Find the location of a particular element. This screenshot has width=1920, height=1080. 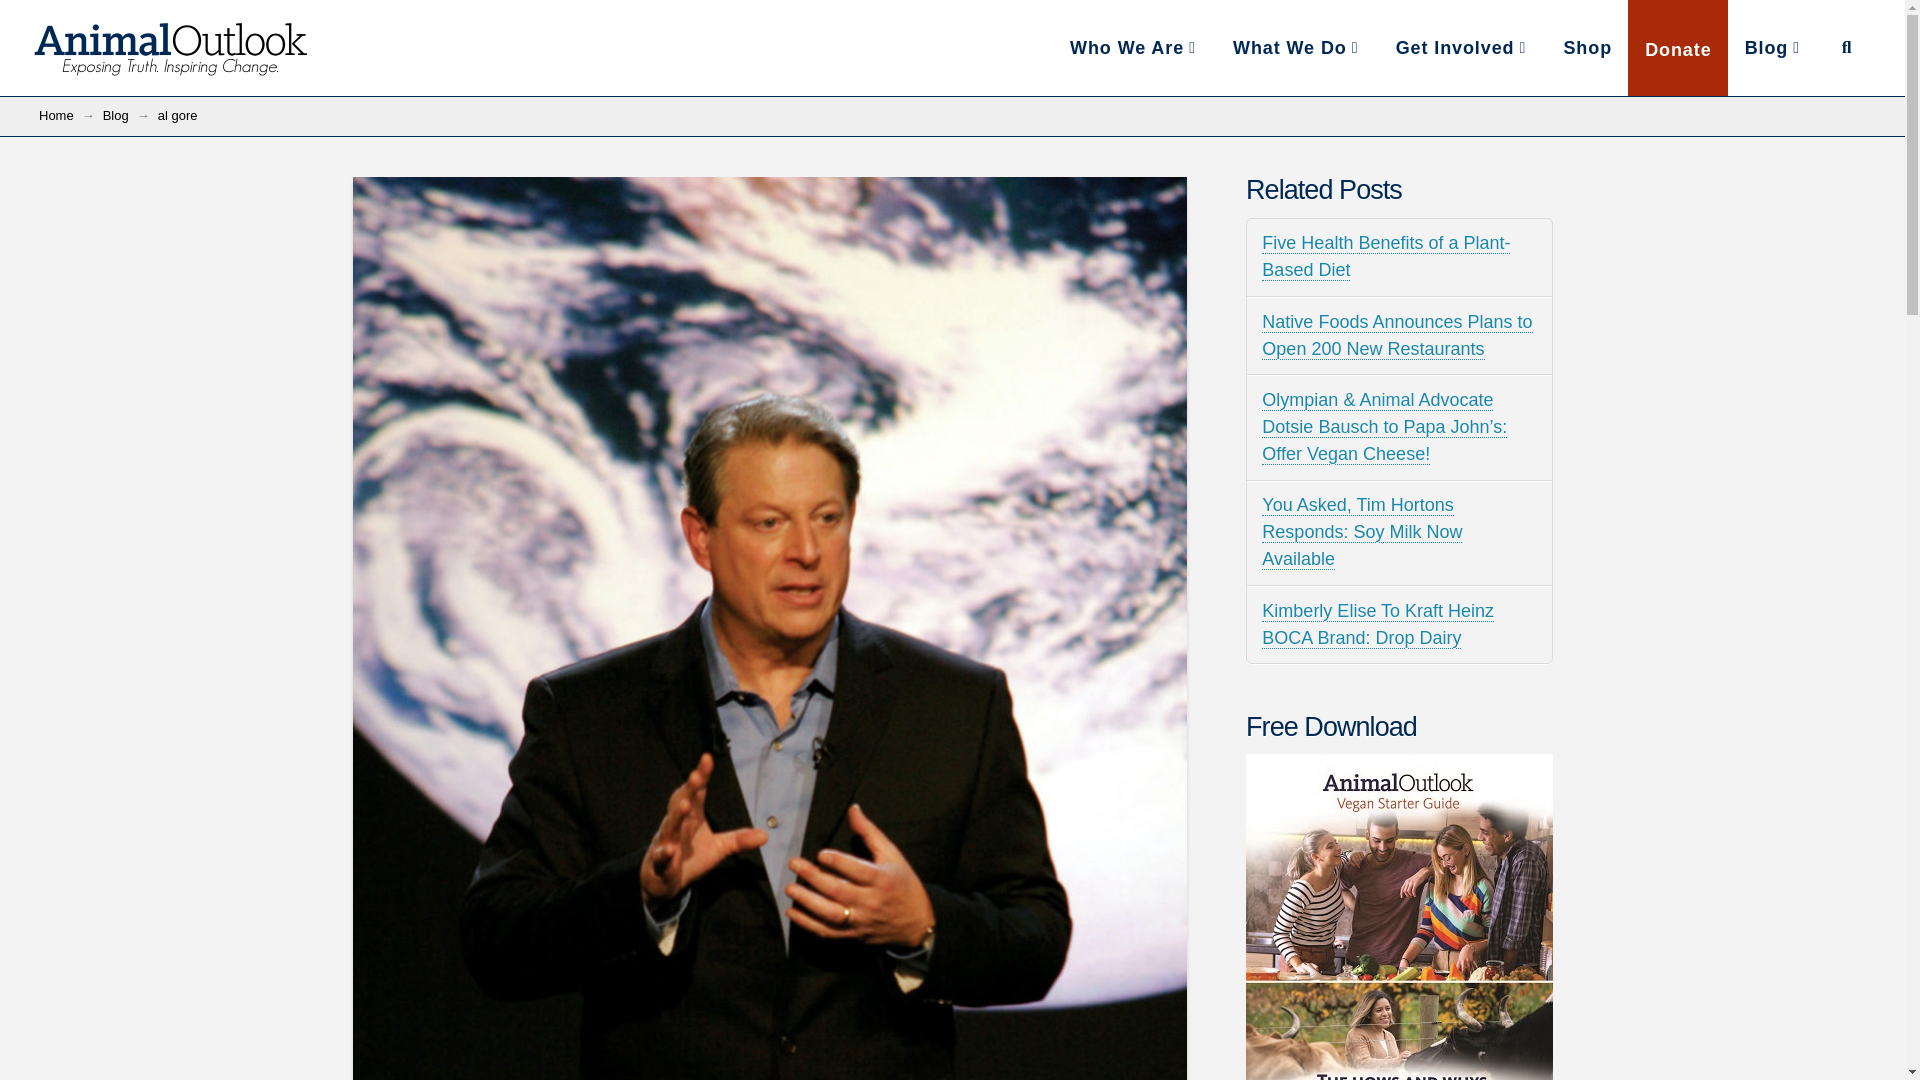

Home is located at coordinates (1774, 48).